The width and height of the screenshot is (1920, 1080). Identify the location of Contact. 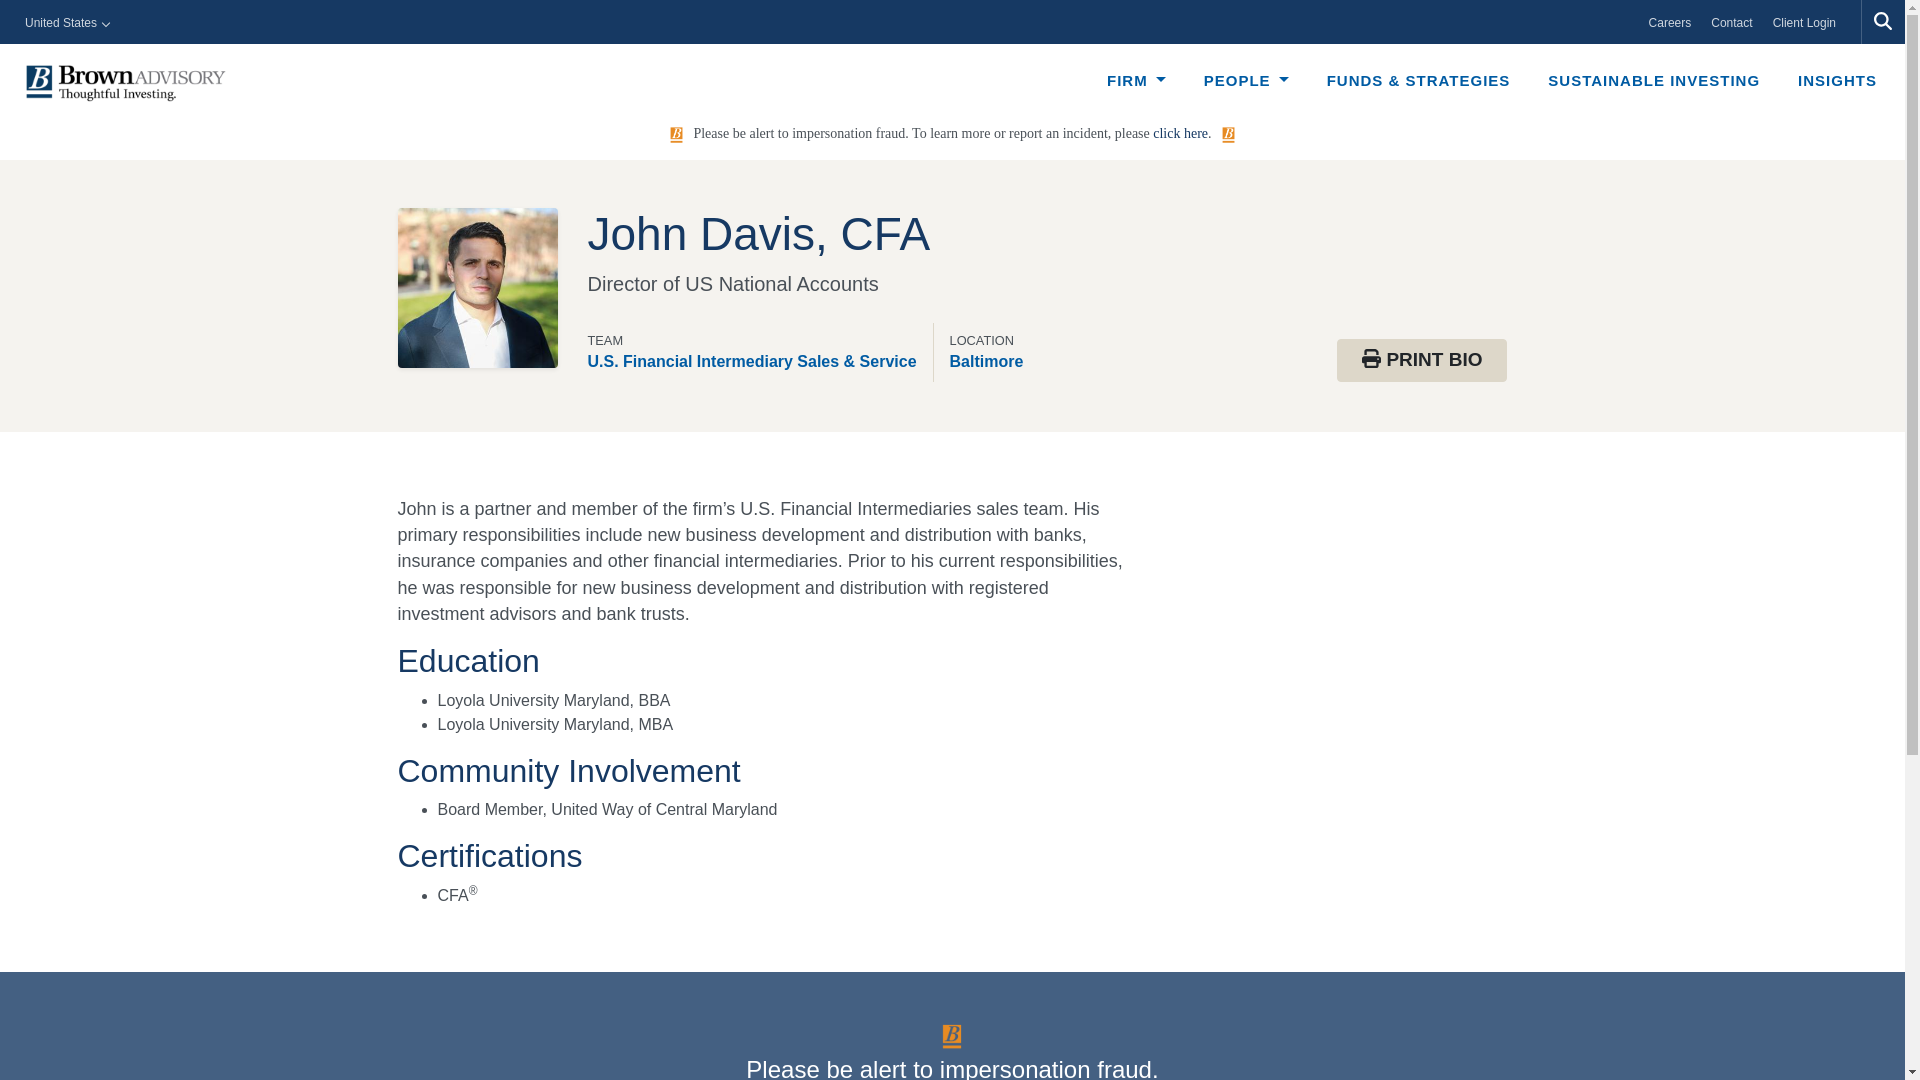
(1732, 22).